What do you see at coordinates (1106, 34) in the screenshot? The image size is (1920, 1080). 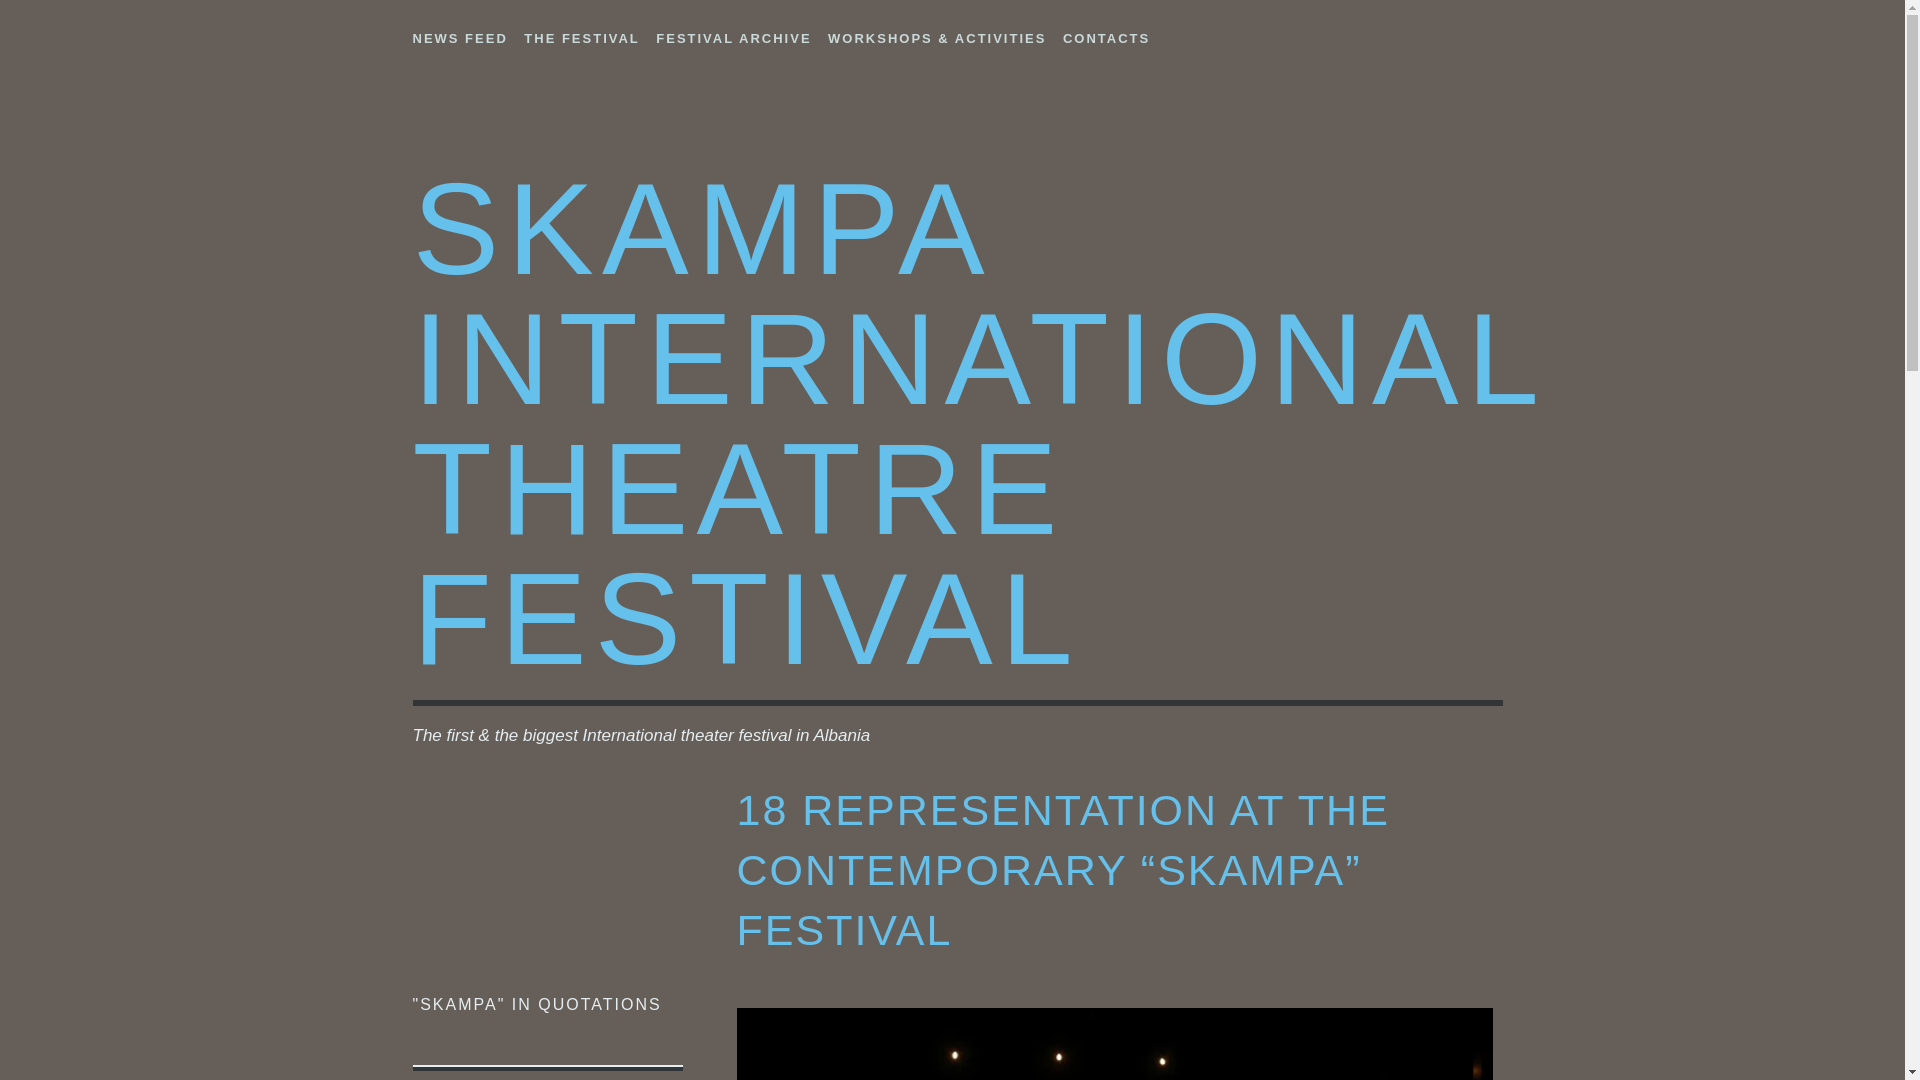 I see `CONTACTS` at bounding box center [1106, 34].